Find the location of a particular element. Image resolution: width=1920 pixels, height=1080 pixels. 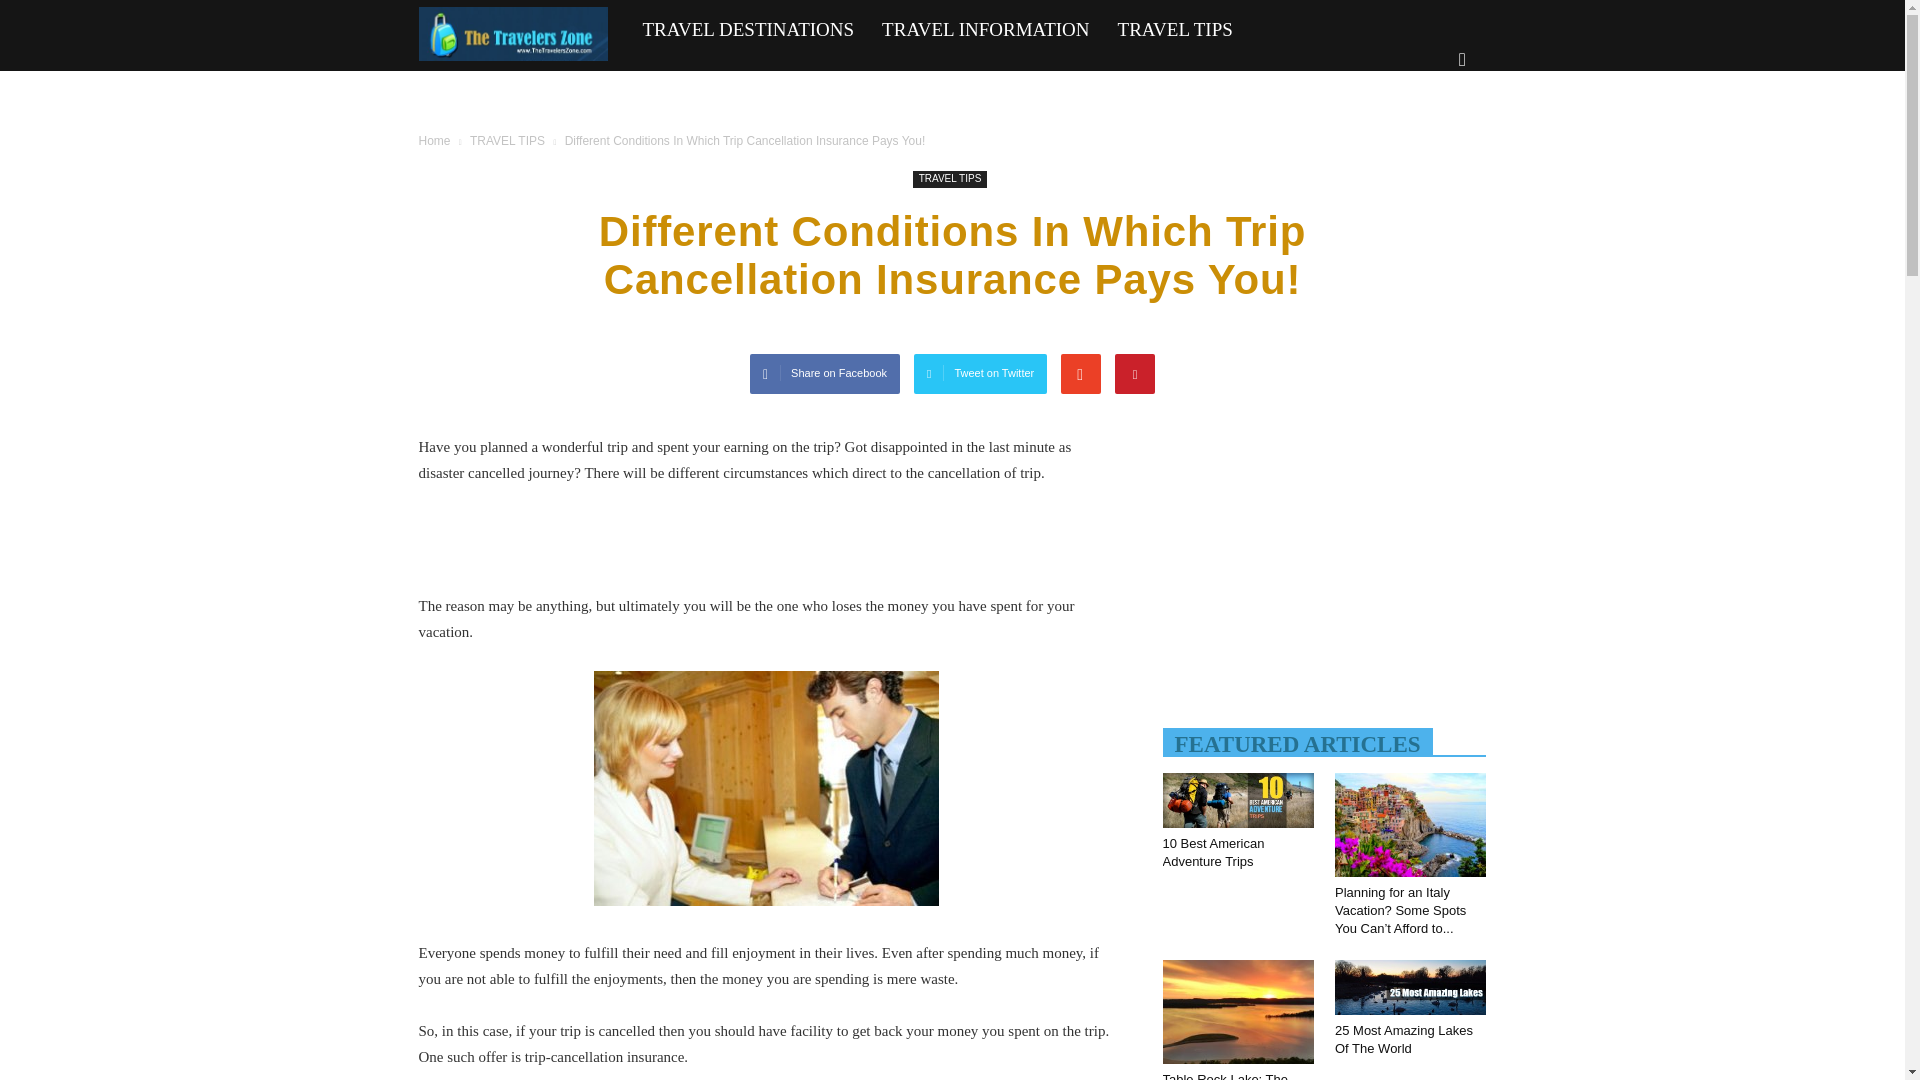

TRAVEL TIPS is located at coordinates (1175, 30).